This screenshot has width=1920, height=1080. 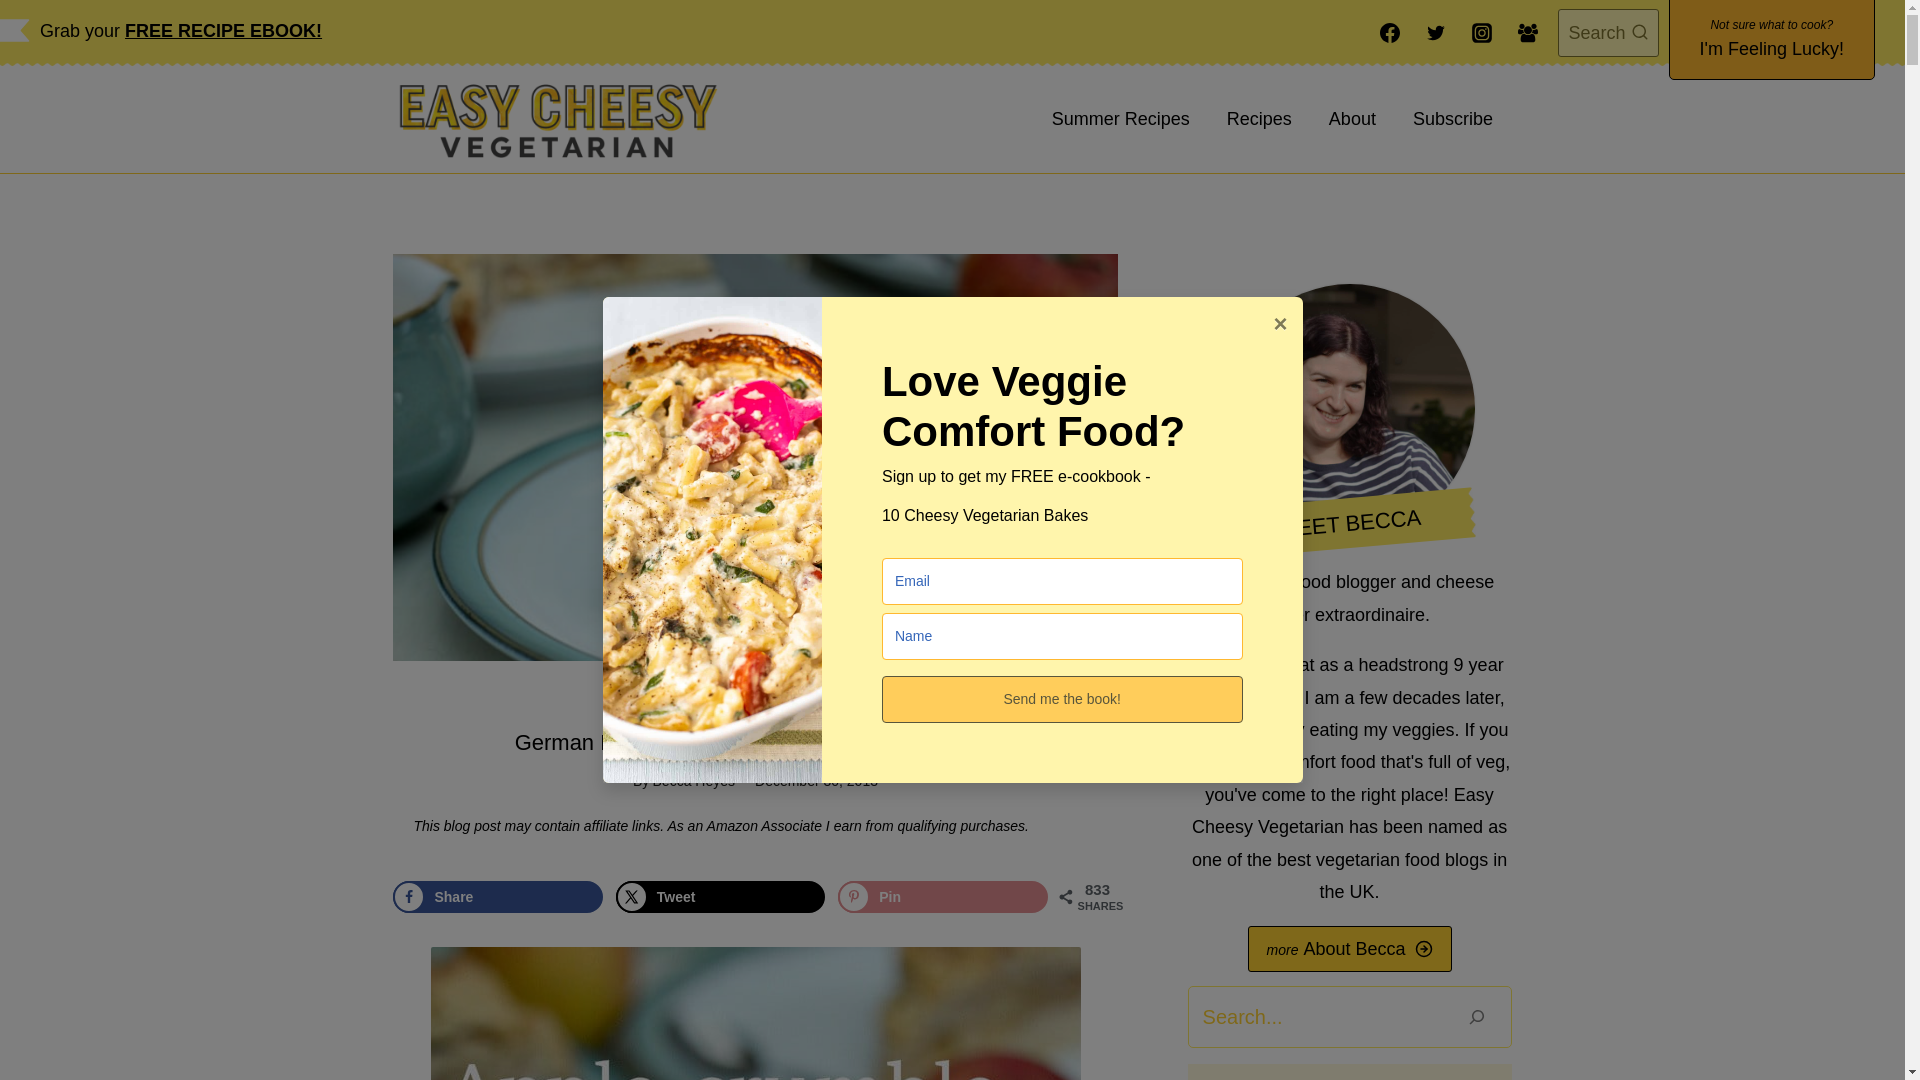 What do you see at coordinates (1608, 33) in the screenshot?
I see `Search` at bounding box center [1608, 33].